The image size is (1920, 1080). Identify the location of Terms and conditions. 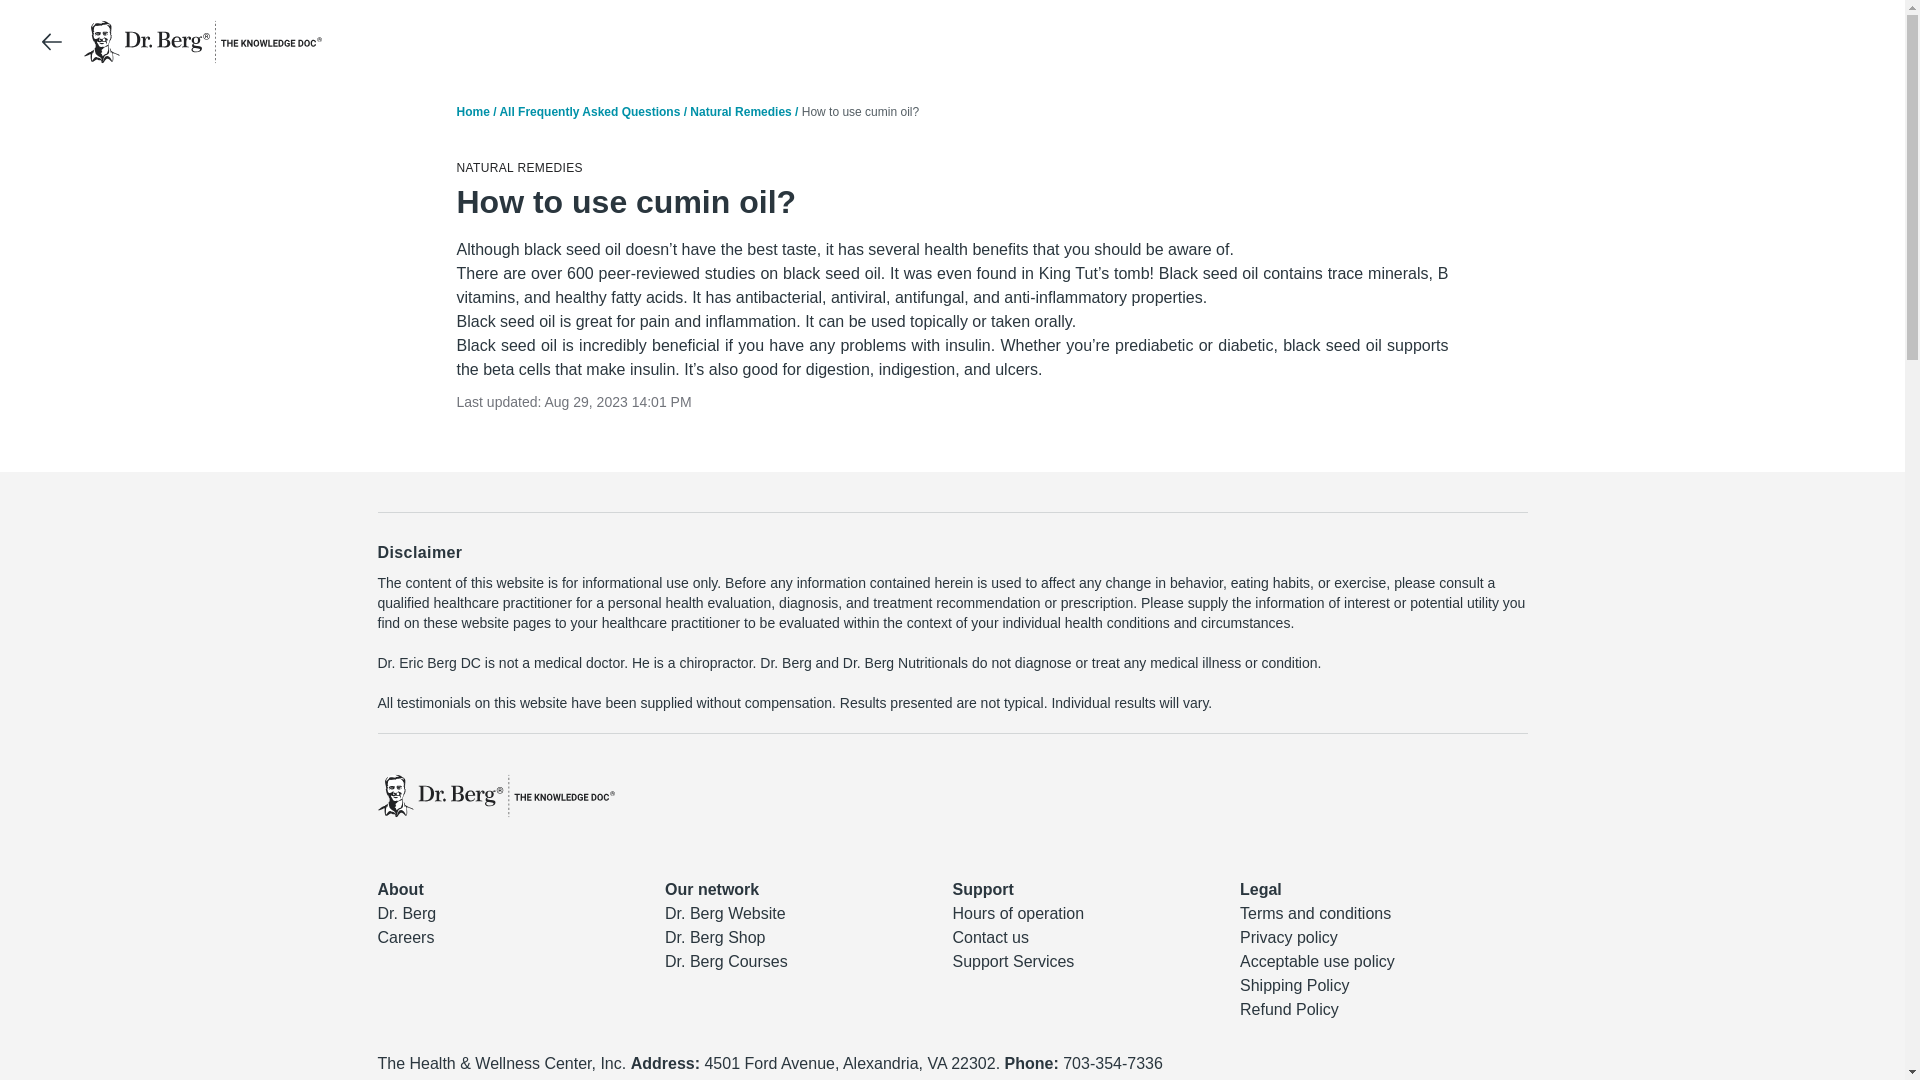
(1315, 914).